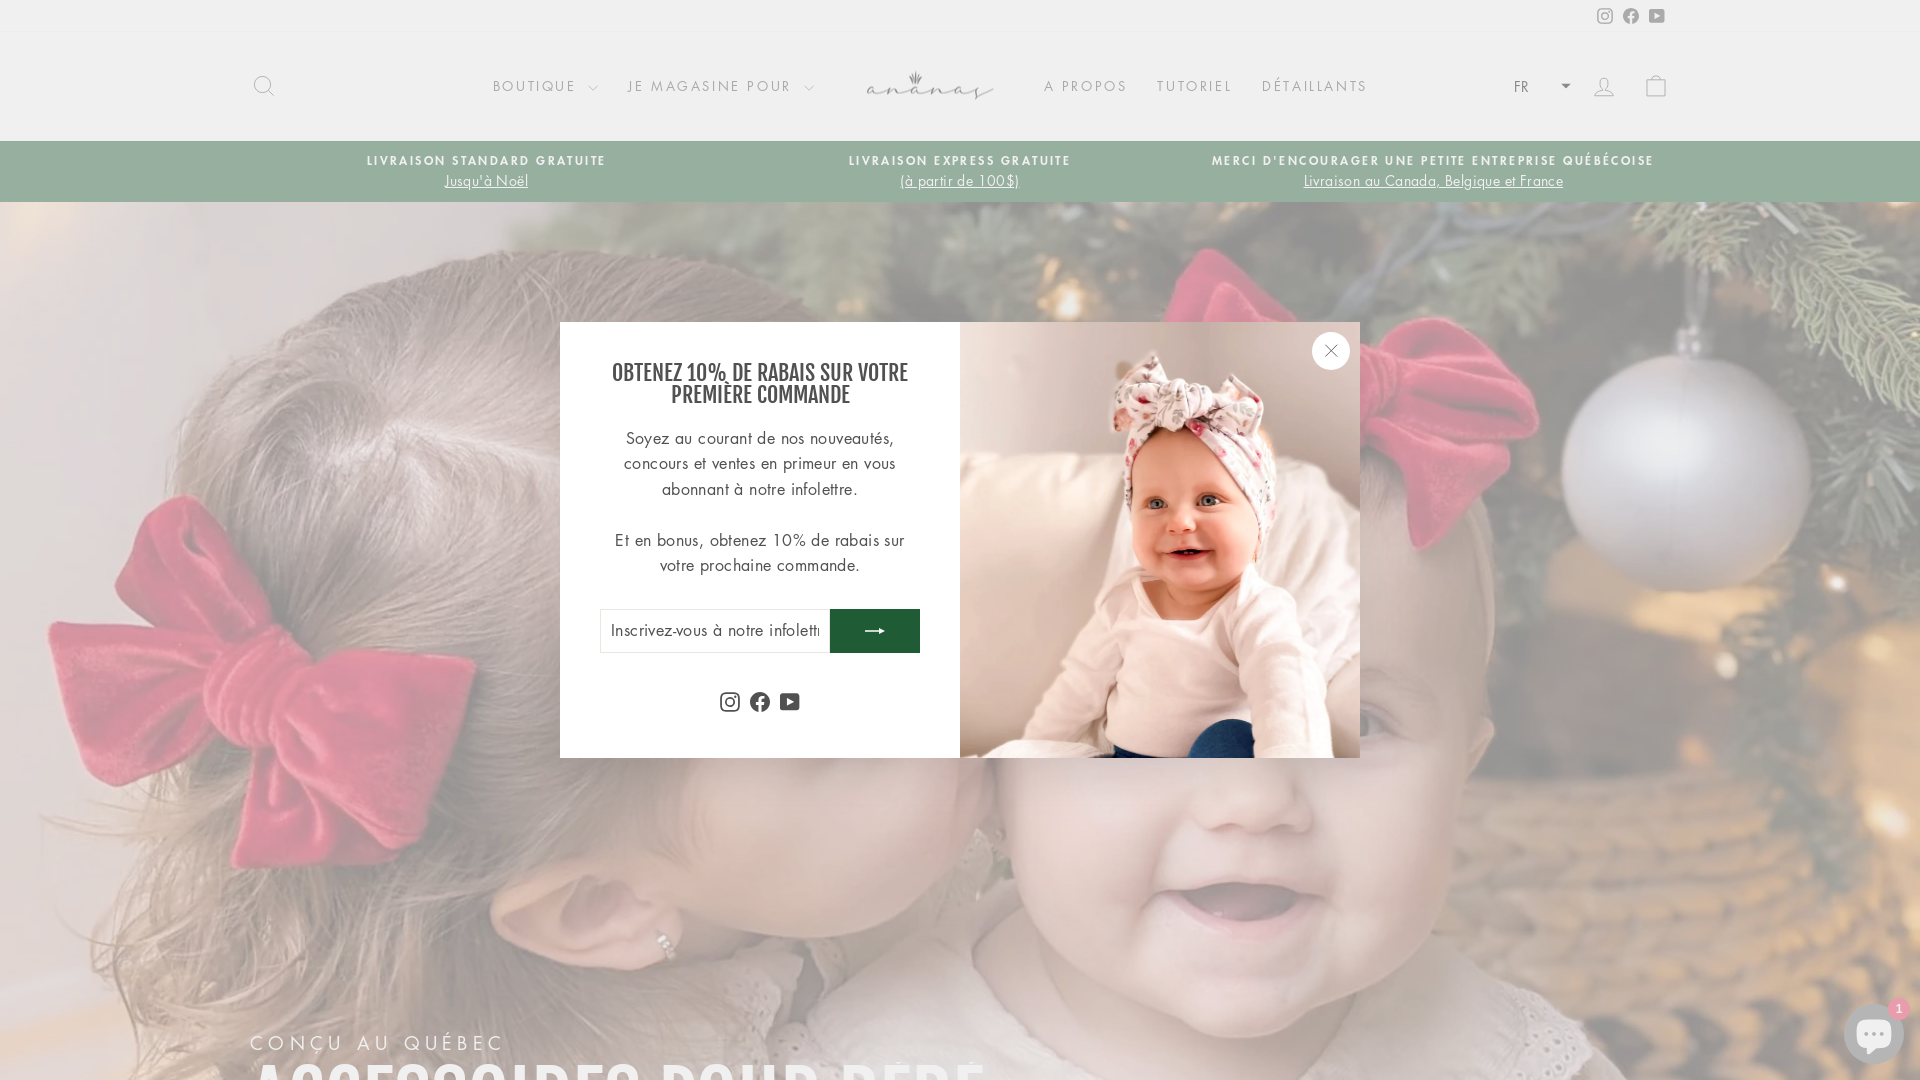 This screenshot has height=1080, width=1920. Describe the element at coordinates (760, 701) in the screenshot. I see `Facebook` at that location.